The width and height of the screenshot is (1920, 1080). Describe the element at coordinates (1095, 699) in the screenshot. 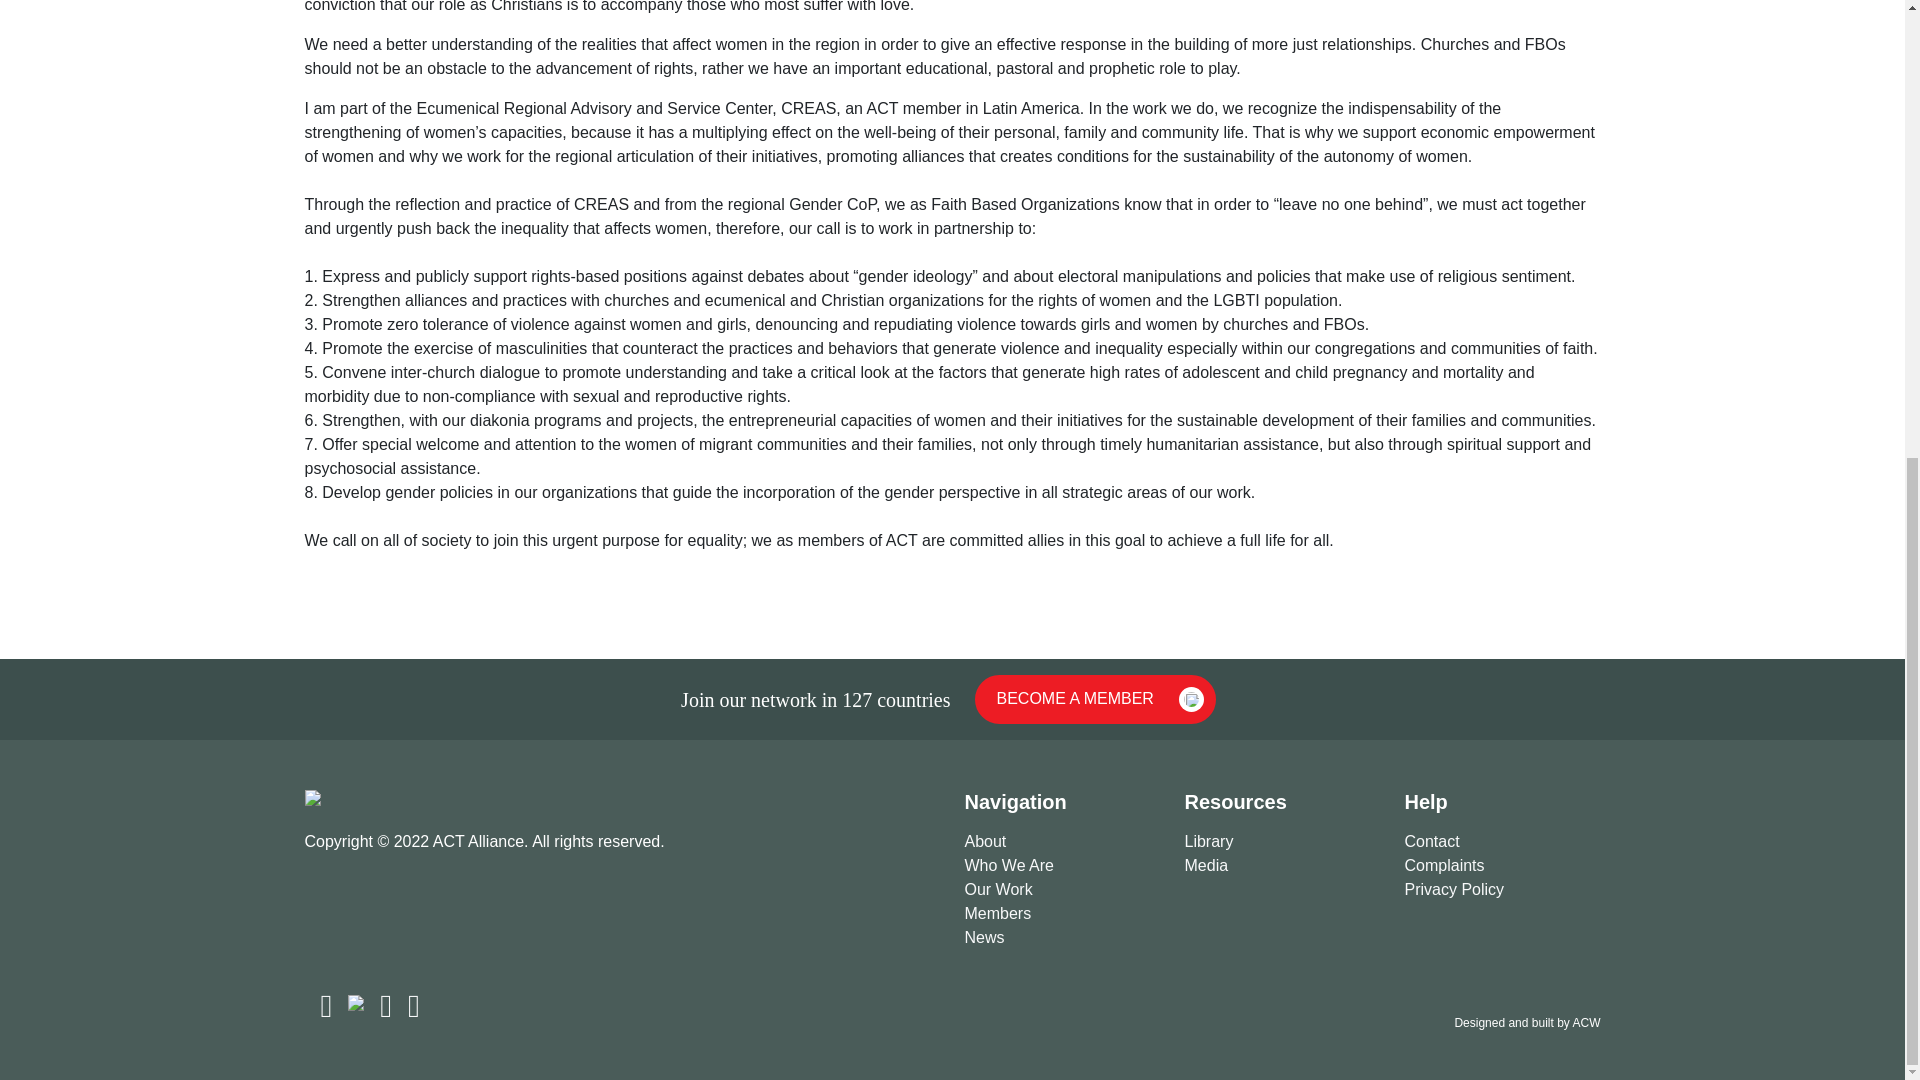

I see `BECOME A MEMBER` at that location.